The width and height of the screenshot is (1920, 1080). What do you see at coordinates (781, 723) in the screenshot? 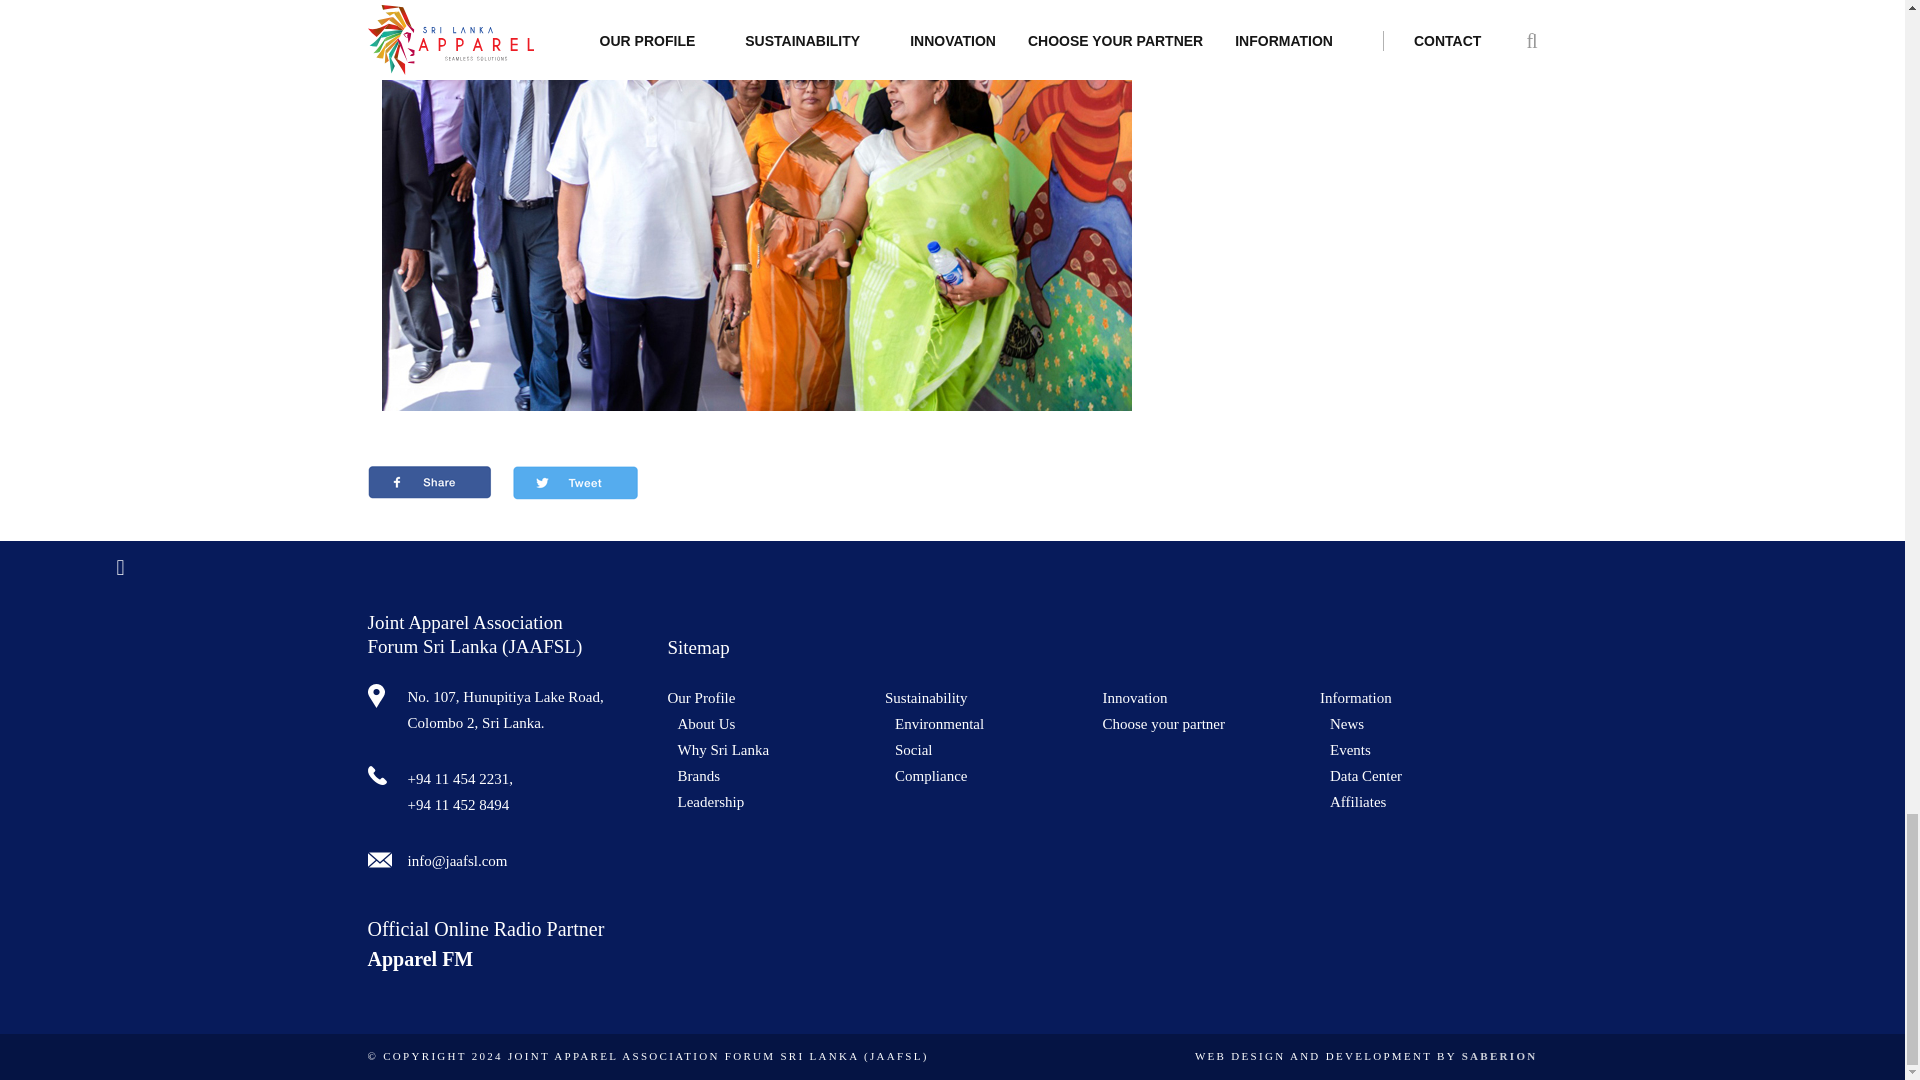
I see `About Us` at bounding box center [781, 723].